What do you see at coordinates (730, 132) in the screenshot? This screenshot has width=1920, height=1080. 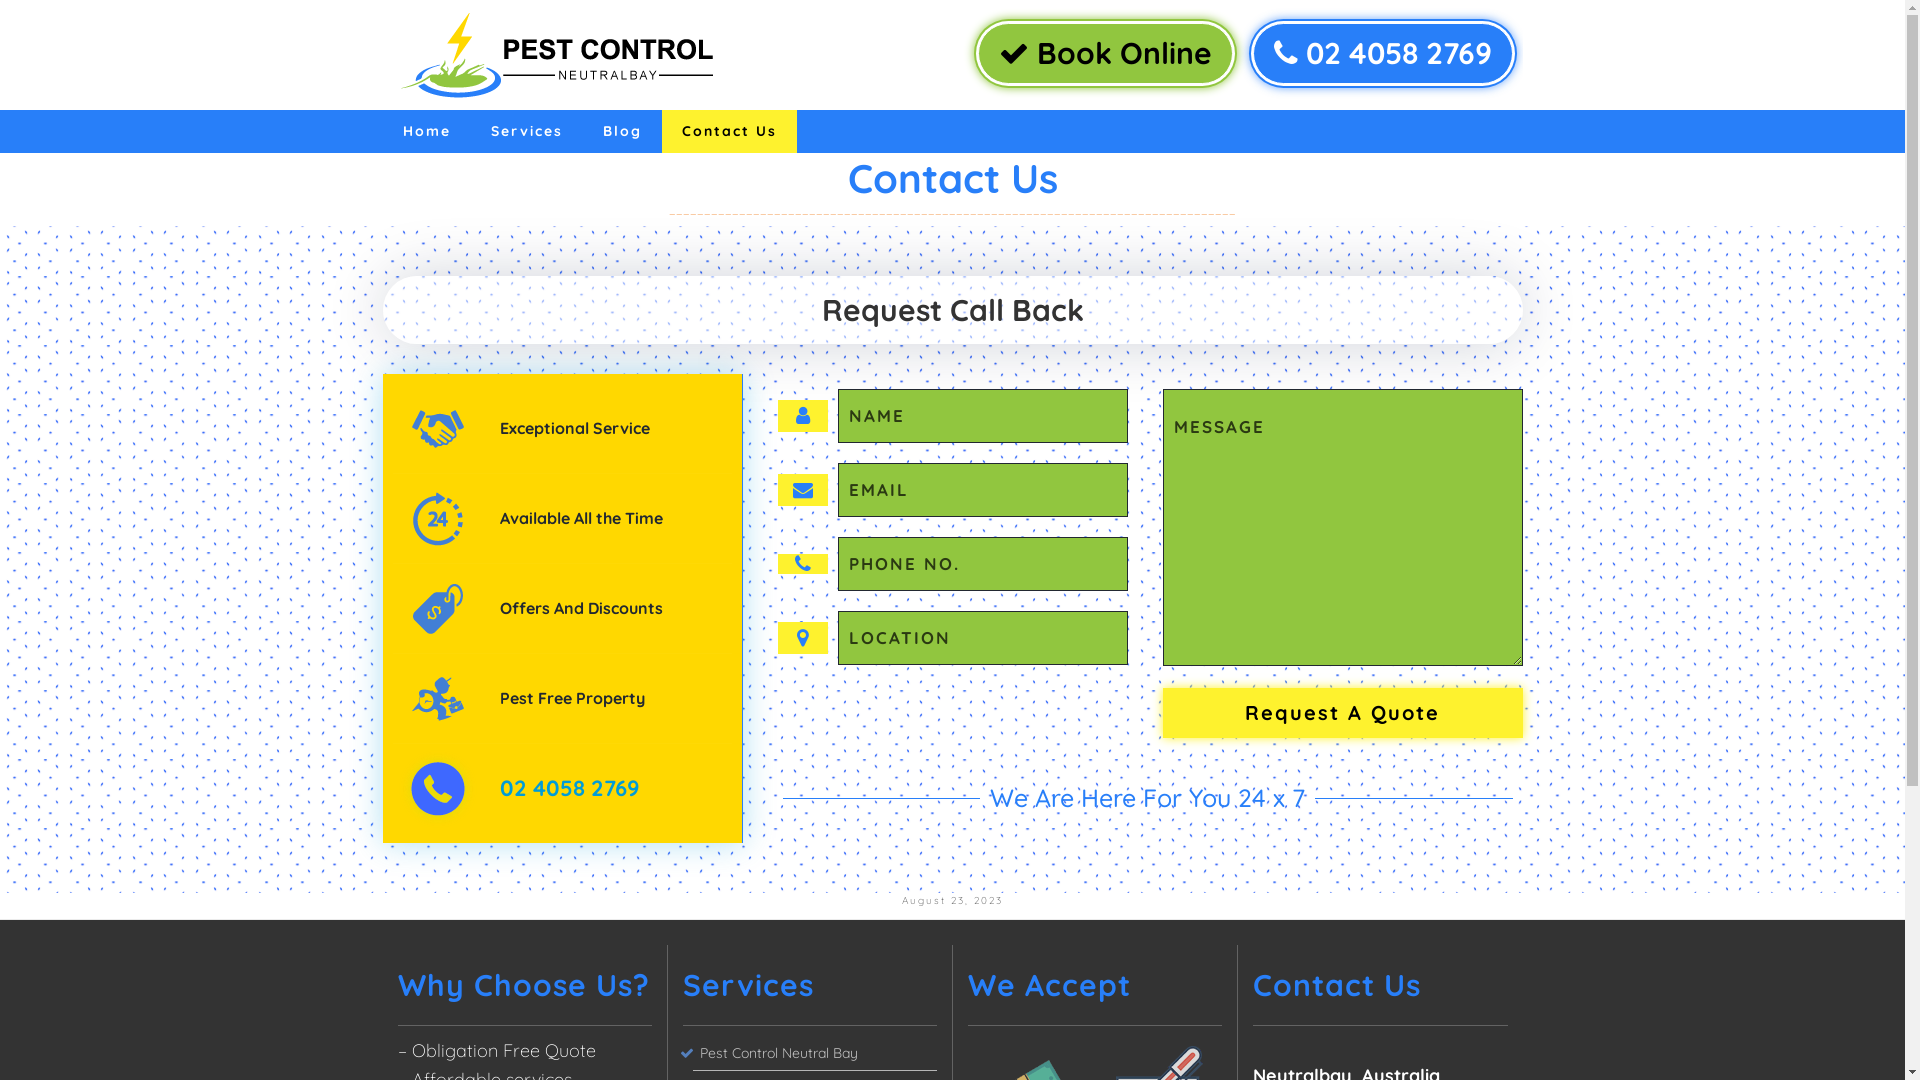 I see `Contact Us` at bounding box center [730, 132].